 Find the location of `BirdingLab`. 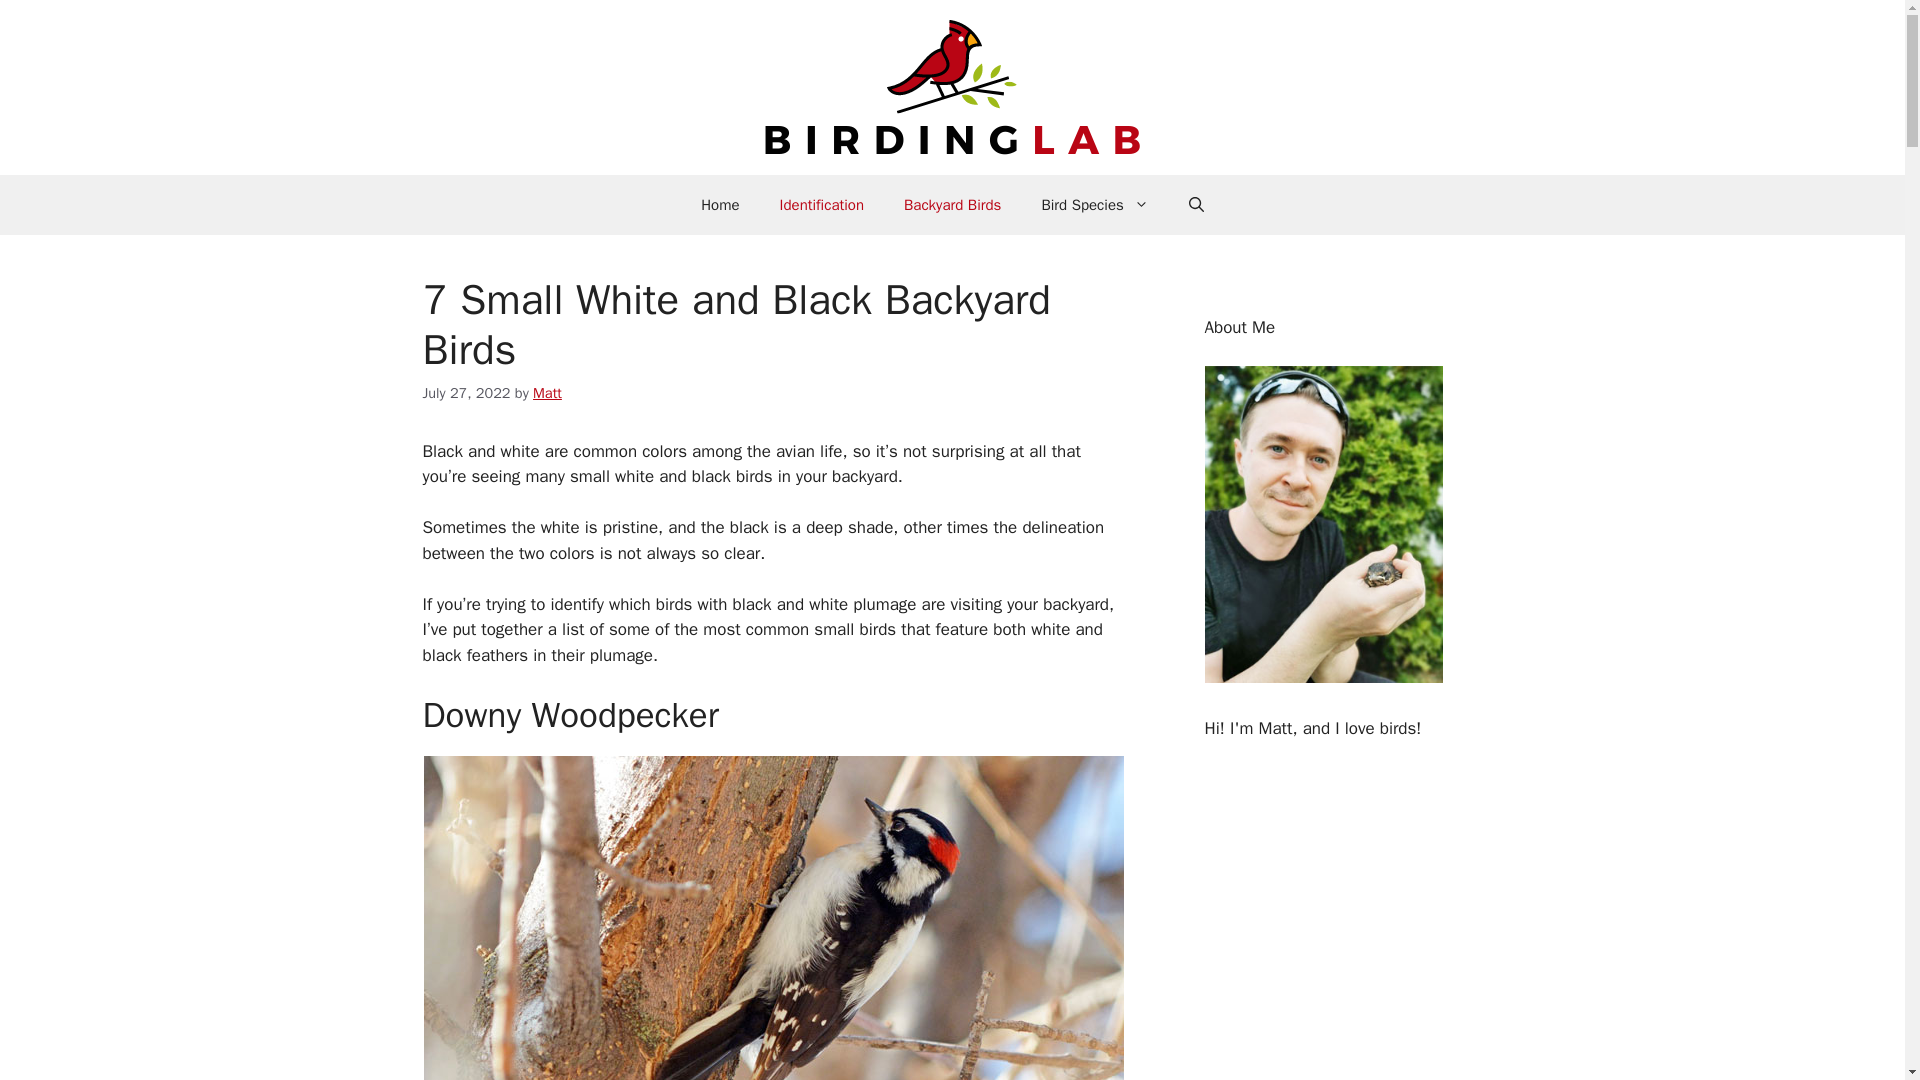

BirdingLab is located at coordinates (952, 88).